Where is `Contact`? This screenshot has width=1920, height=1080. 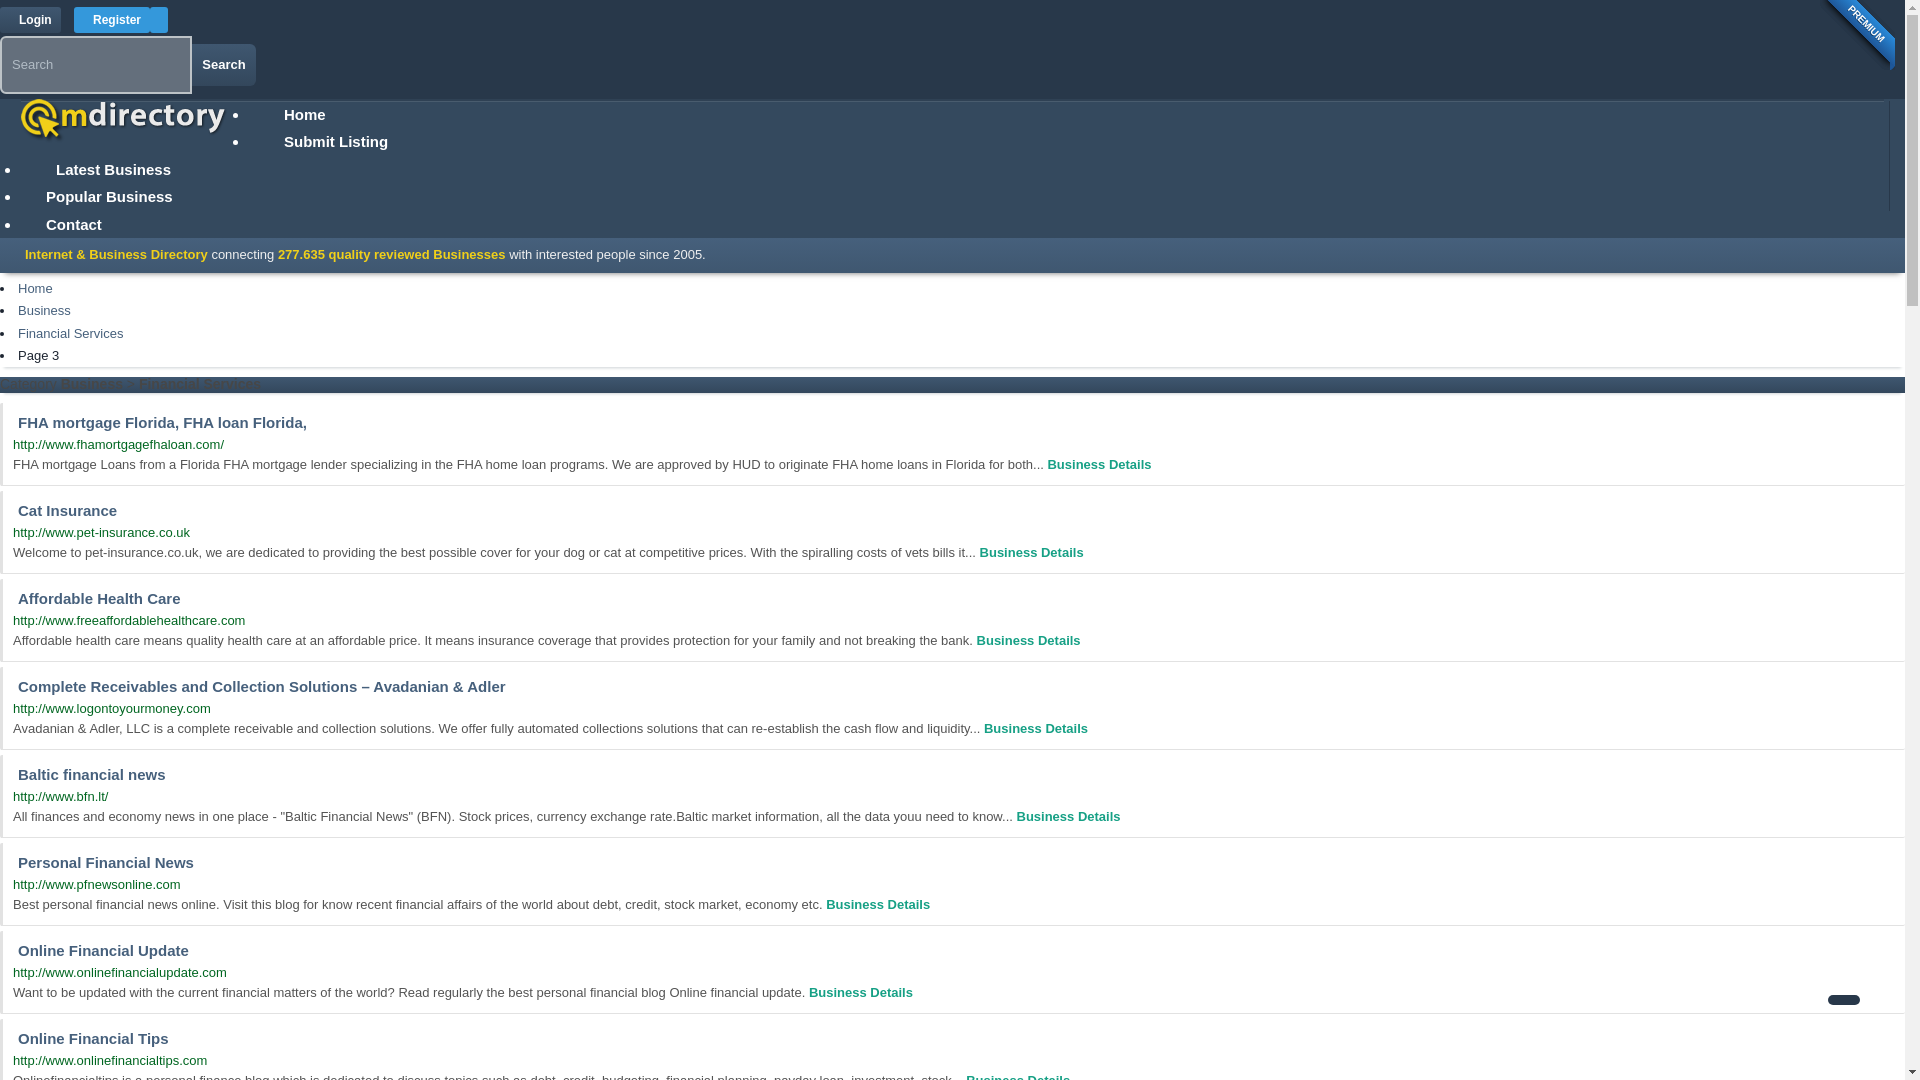
Contact is located at coordinates (74, 224).